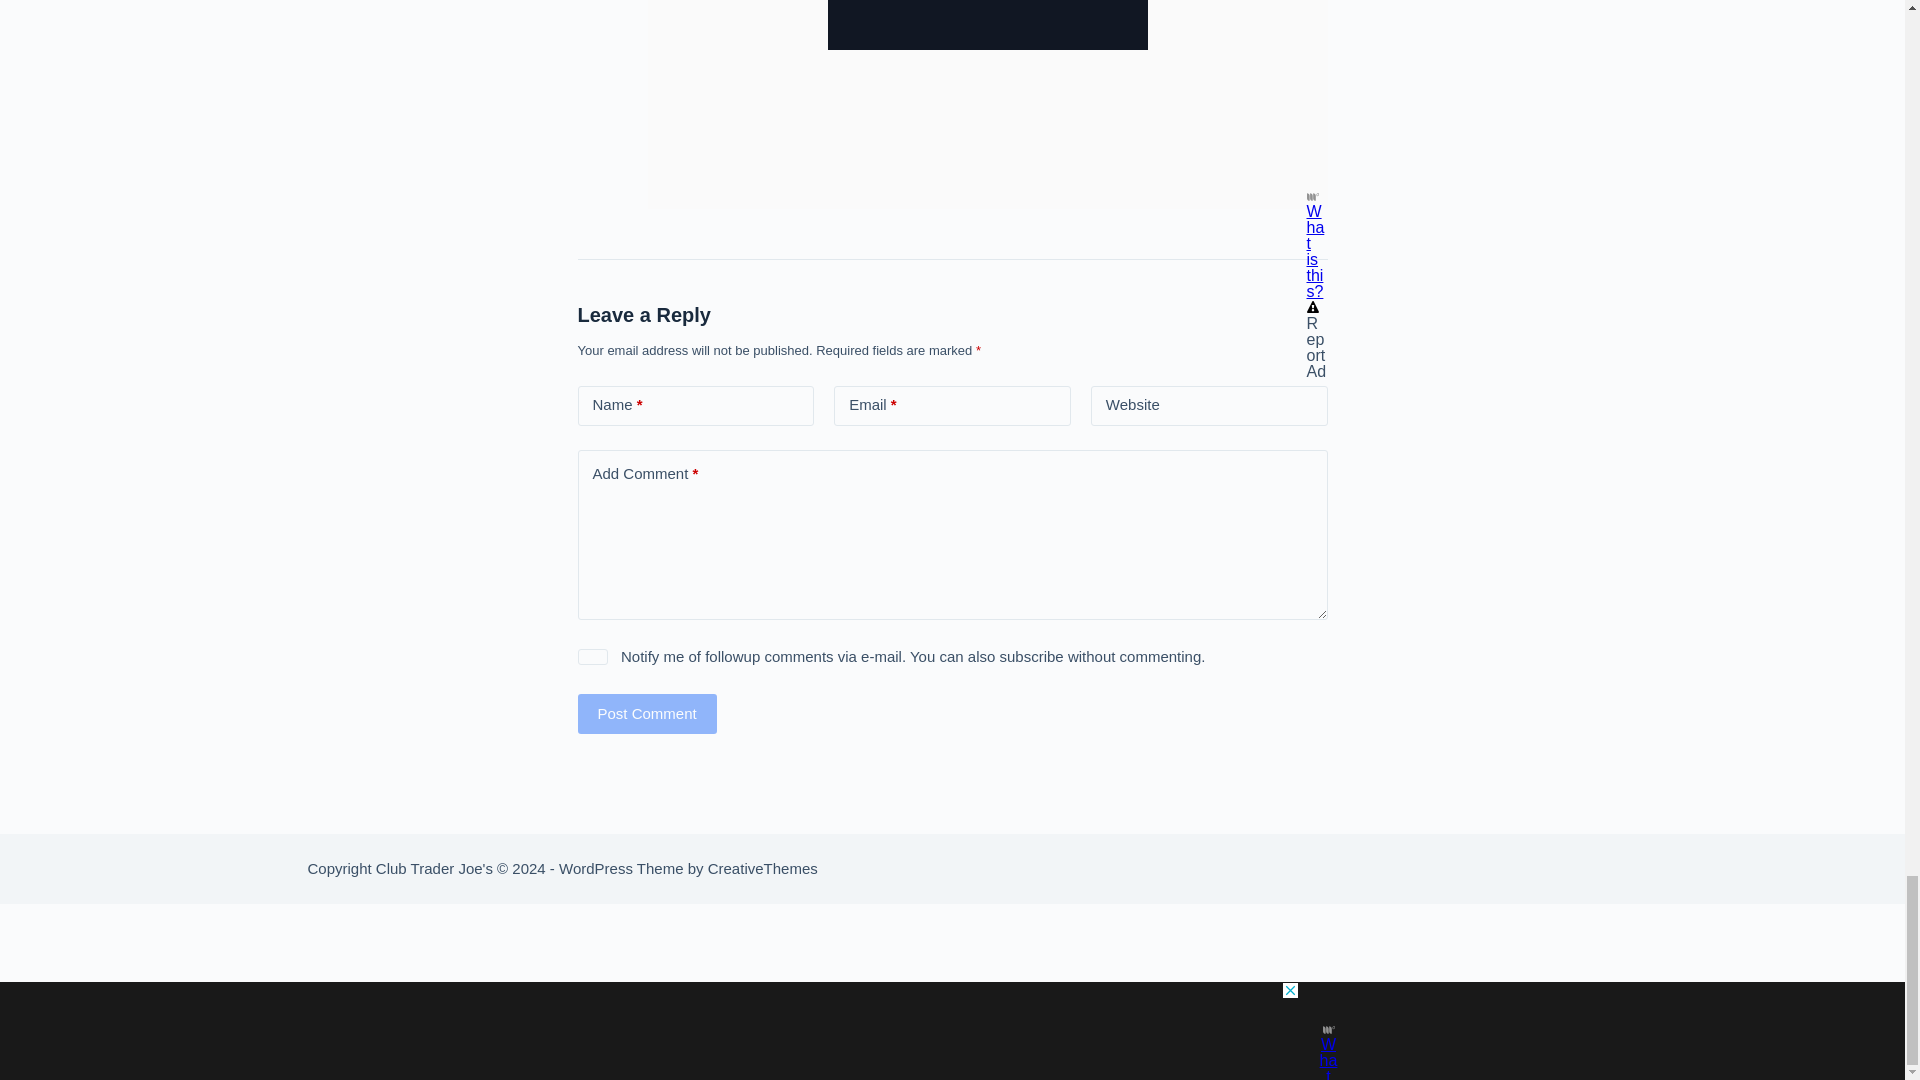 This screenshot has width=1920, height=1080. Describe the element at coordinates (592, 657) in the screenshot. I see `yes` at that location.